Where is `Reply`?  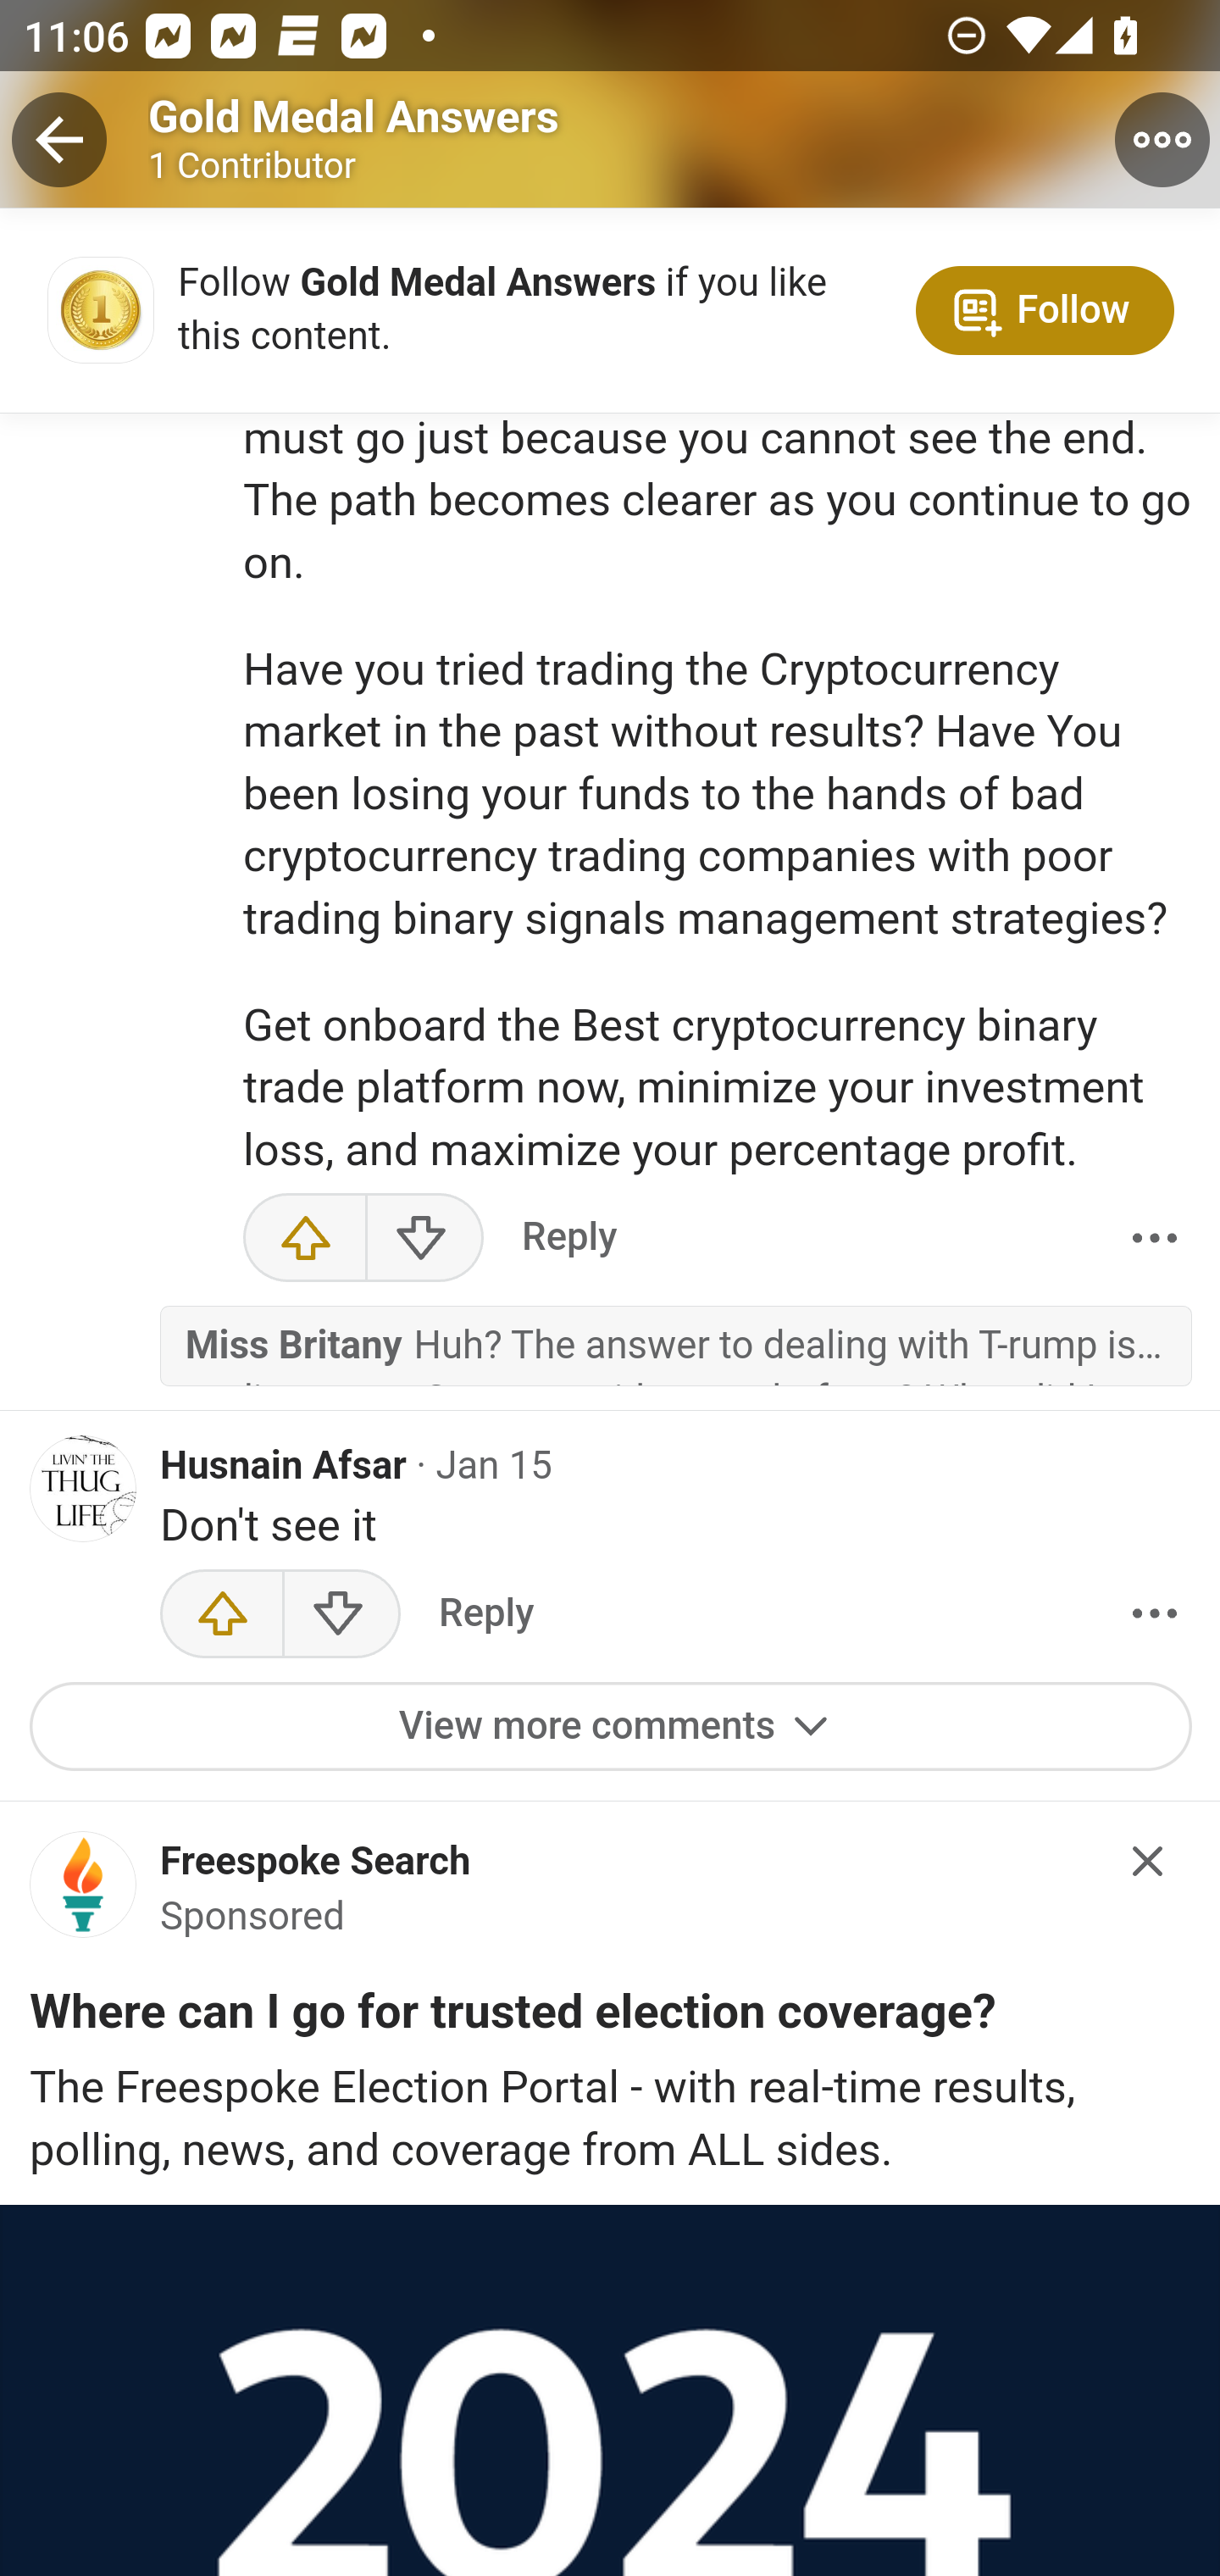 Reply is located at coordinates (568, 1241).